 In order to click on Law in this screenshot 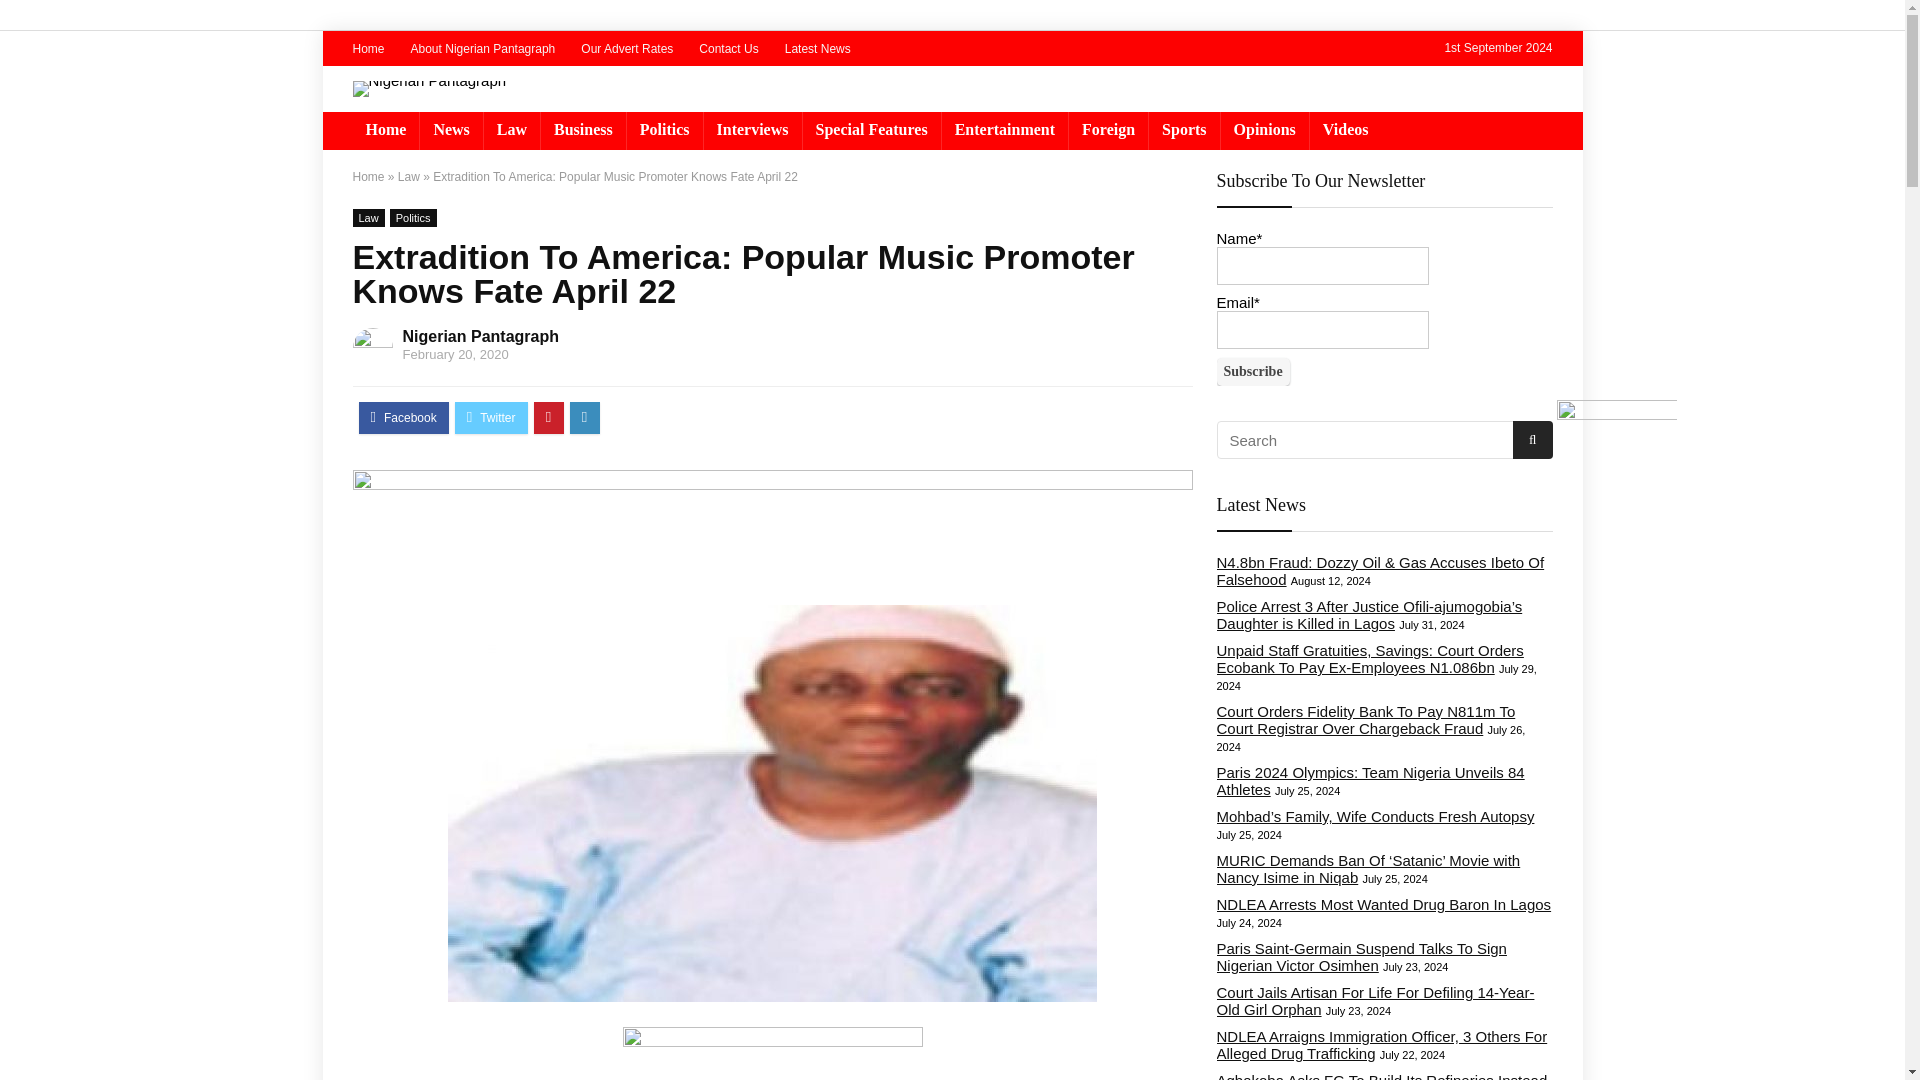, I will do `click(368, 218)`.